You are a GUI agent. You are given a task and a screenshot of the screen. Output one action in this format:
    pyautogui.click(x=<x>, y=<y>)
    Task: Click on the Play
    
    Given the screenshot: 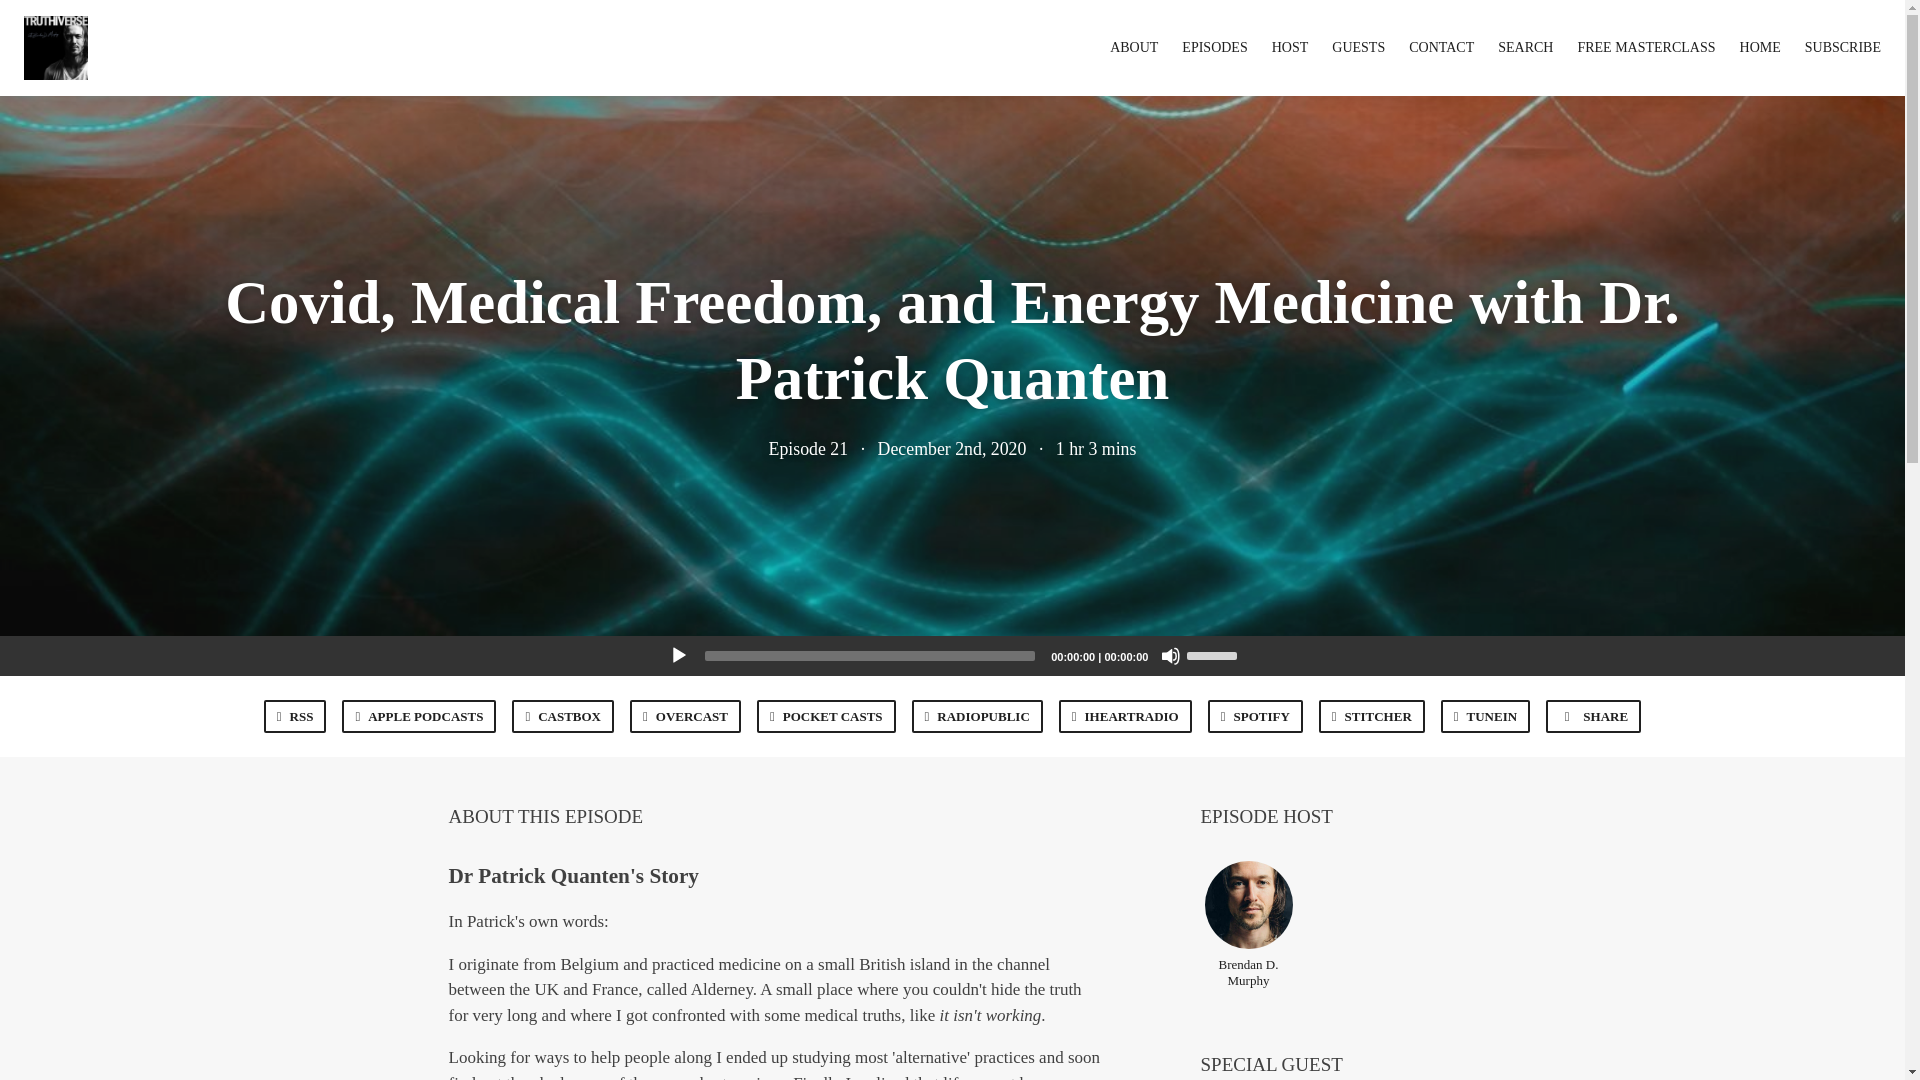 What is the action you would take?
    pyautogui.click(x=678, y=656)
    